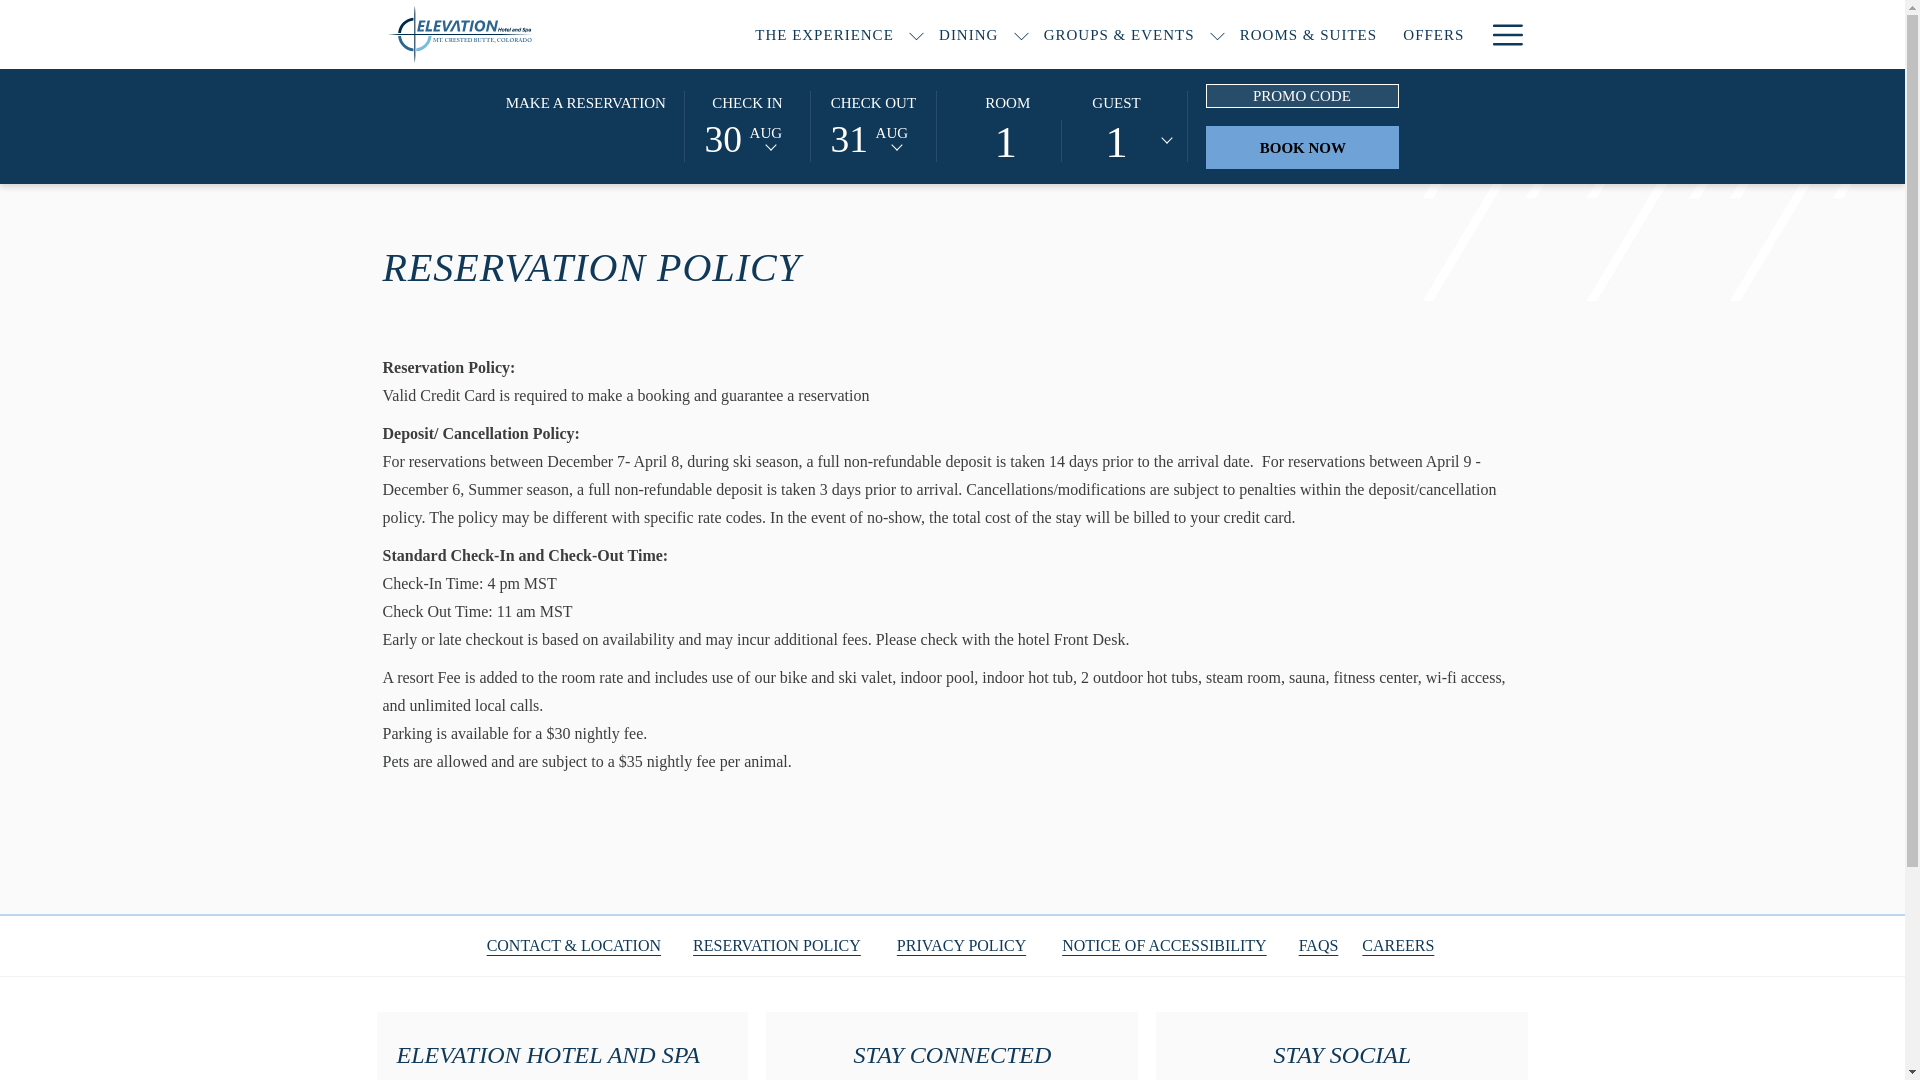 The width and height of the screenshot is (1920, 1080). What do you see at coordinates (1398, 944) in the screenshot?
I see `CAREERS` at bounding box center [1398, 944].